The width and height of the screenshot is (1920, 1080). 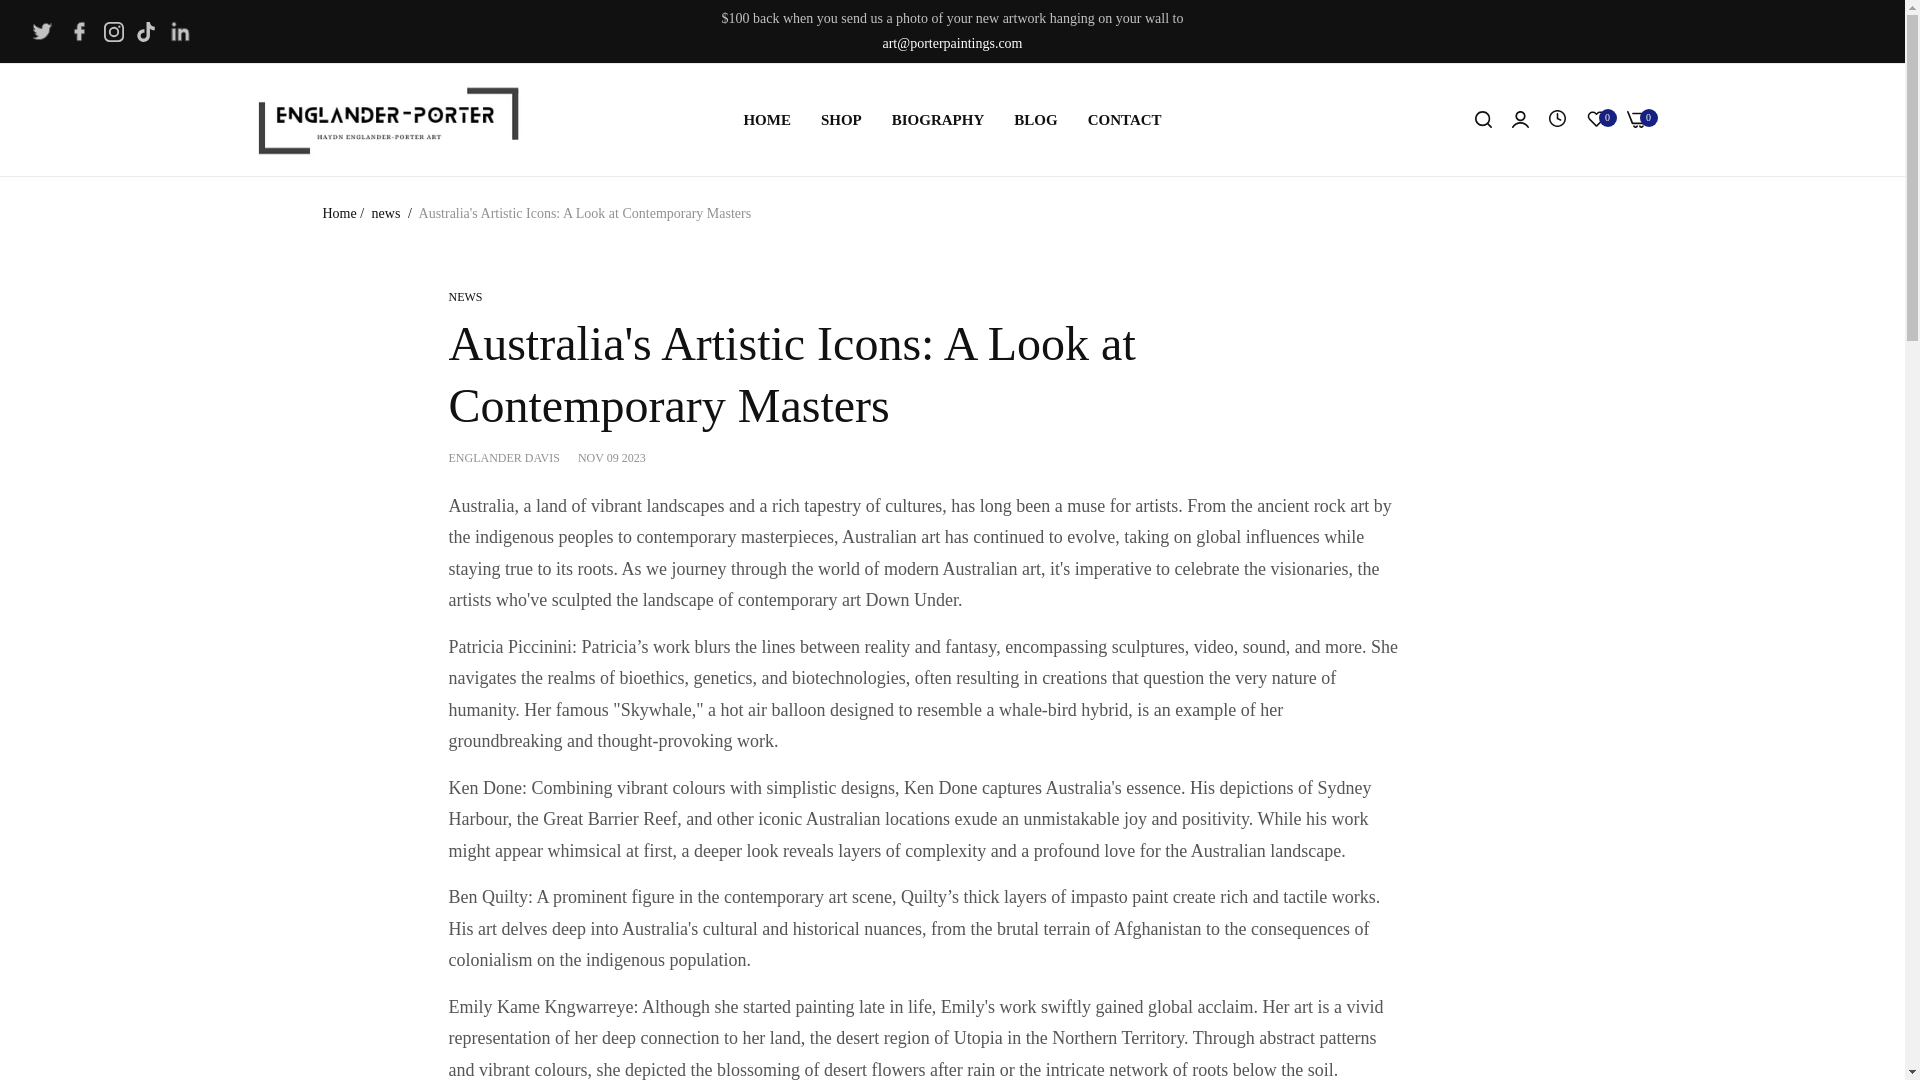 What do you see at coordinates (1034, 120) in the screenshot?
I see `BLOG` at bounding box center [1034, 120].